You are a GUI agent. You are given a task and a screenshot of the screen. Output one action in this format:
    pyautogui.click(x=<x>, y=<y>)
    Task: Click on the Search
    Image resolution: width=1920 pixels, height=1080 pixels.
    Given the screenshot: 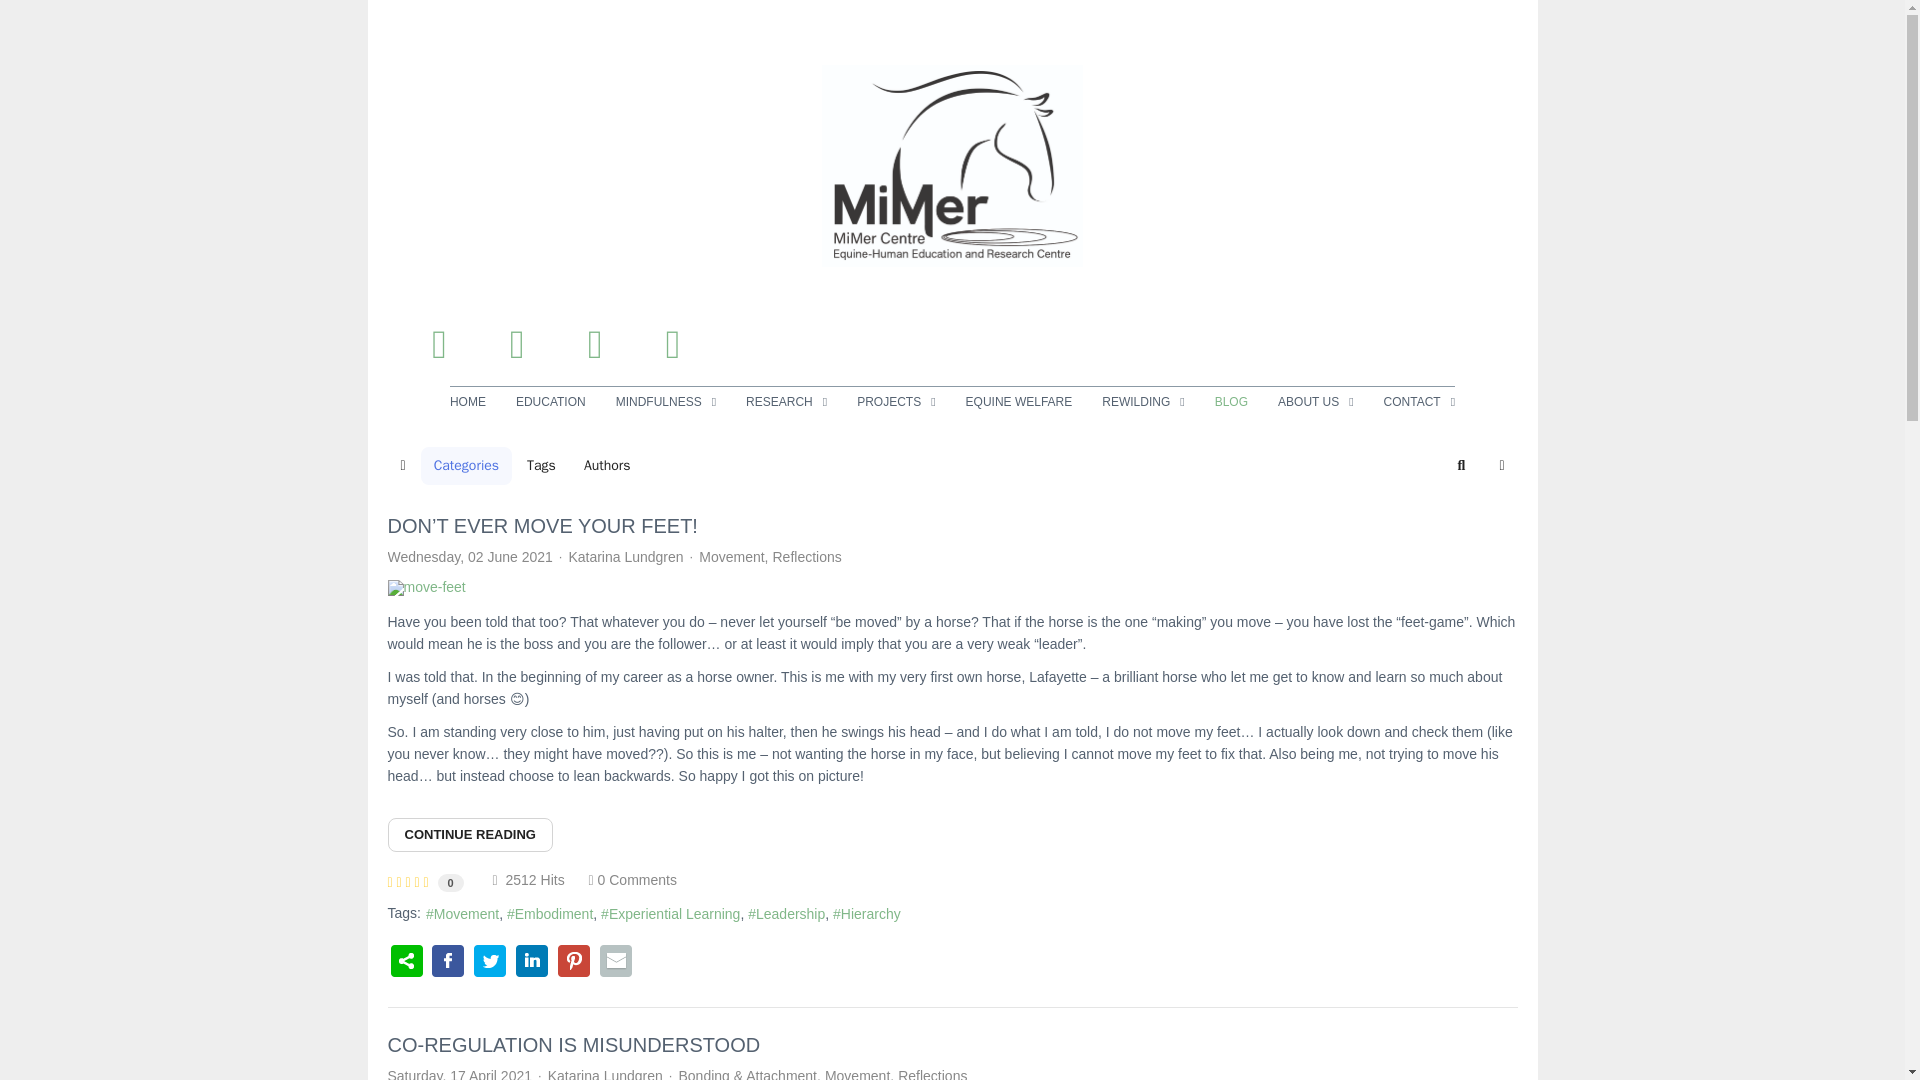 What is the action you would take?
    pyautogui.click(x=1462, y=466)
    